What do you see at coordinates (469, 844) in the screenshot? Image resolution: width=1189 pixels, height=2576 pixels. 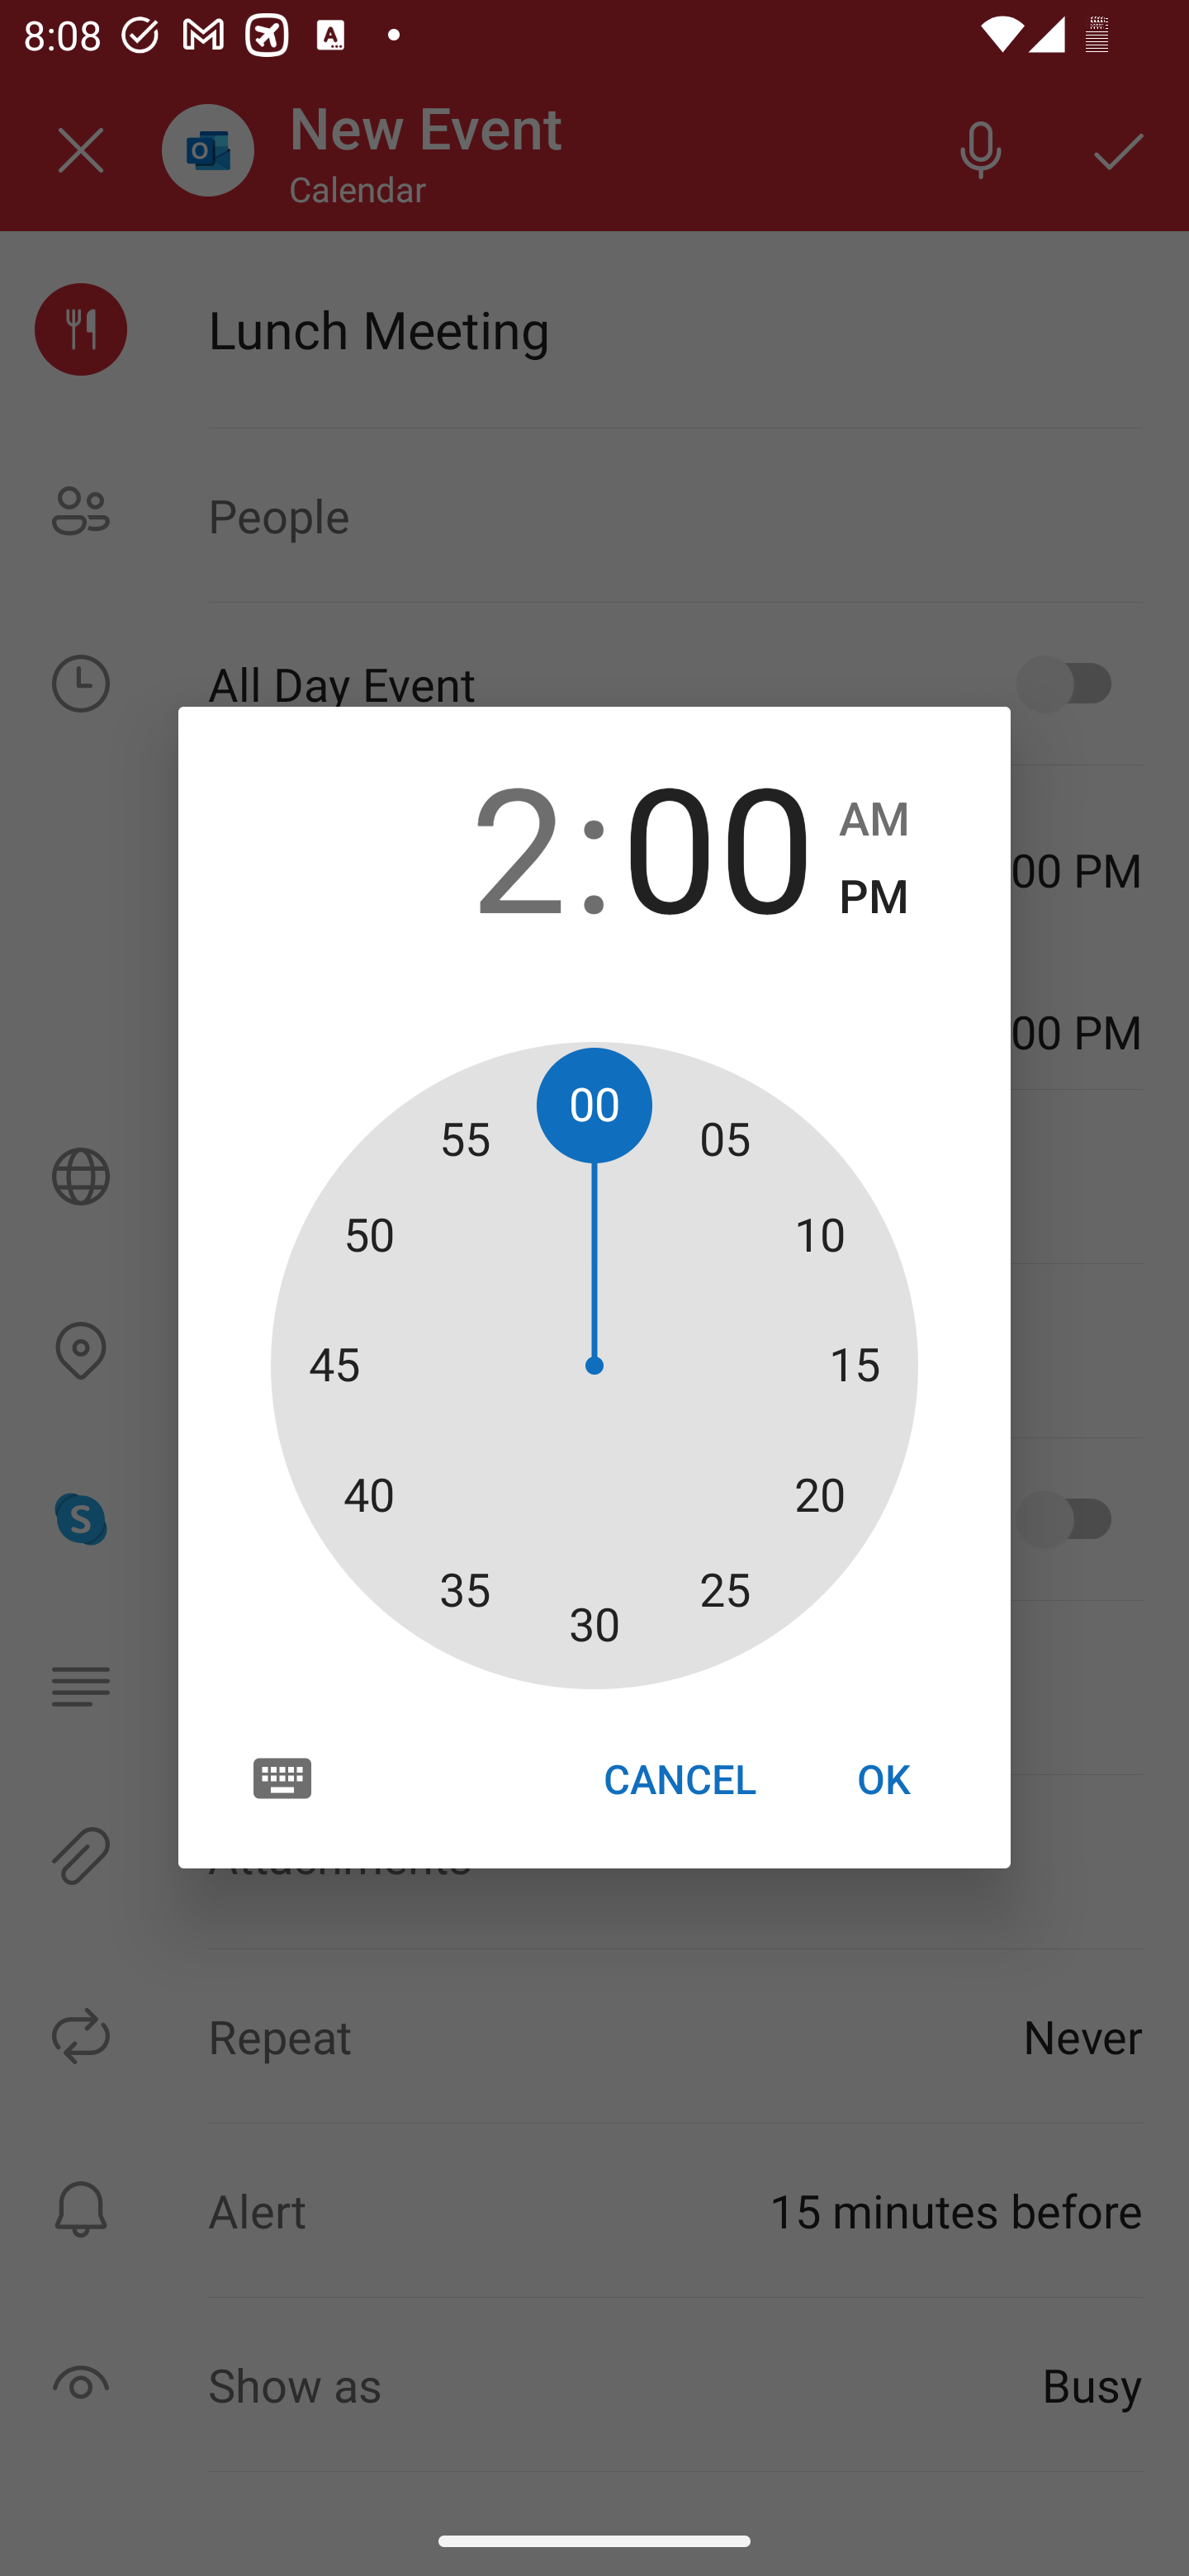 I see `2` at bounding box center [469, 844].